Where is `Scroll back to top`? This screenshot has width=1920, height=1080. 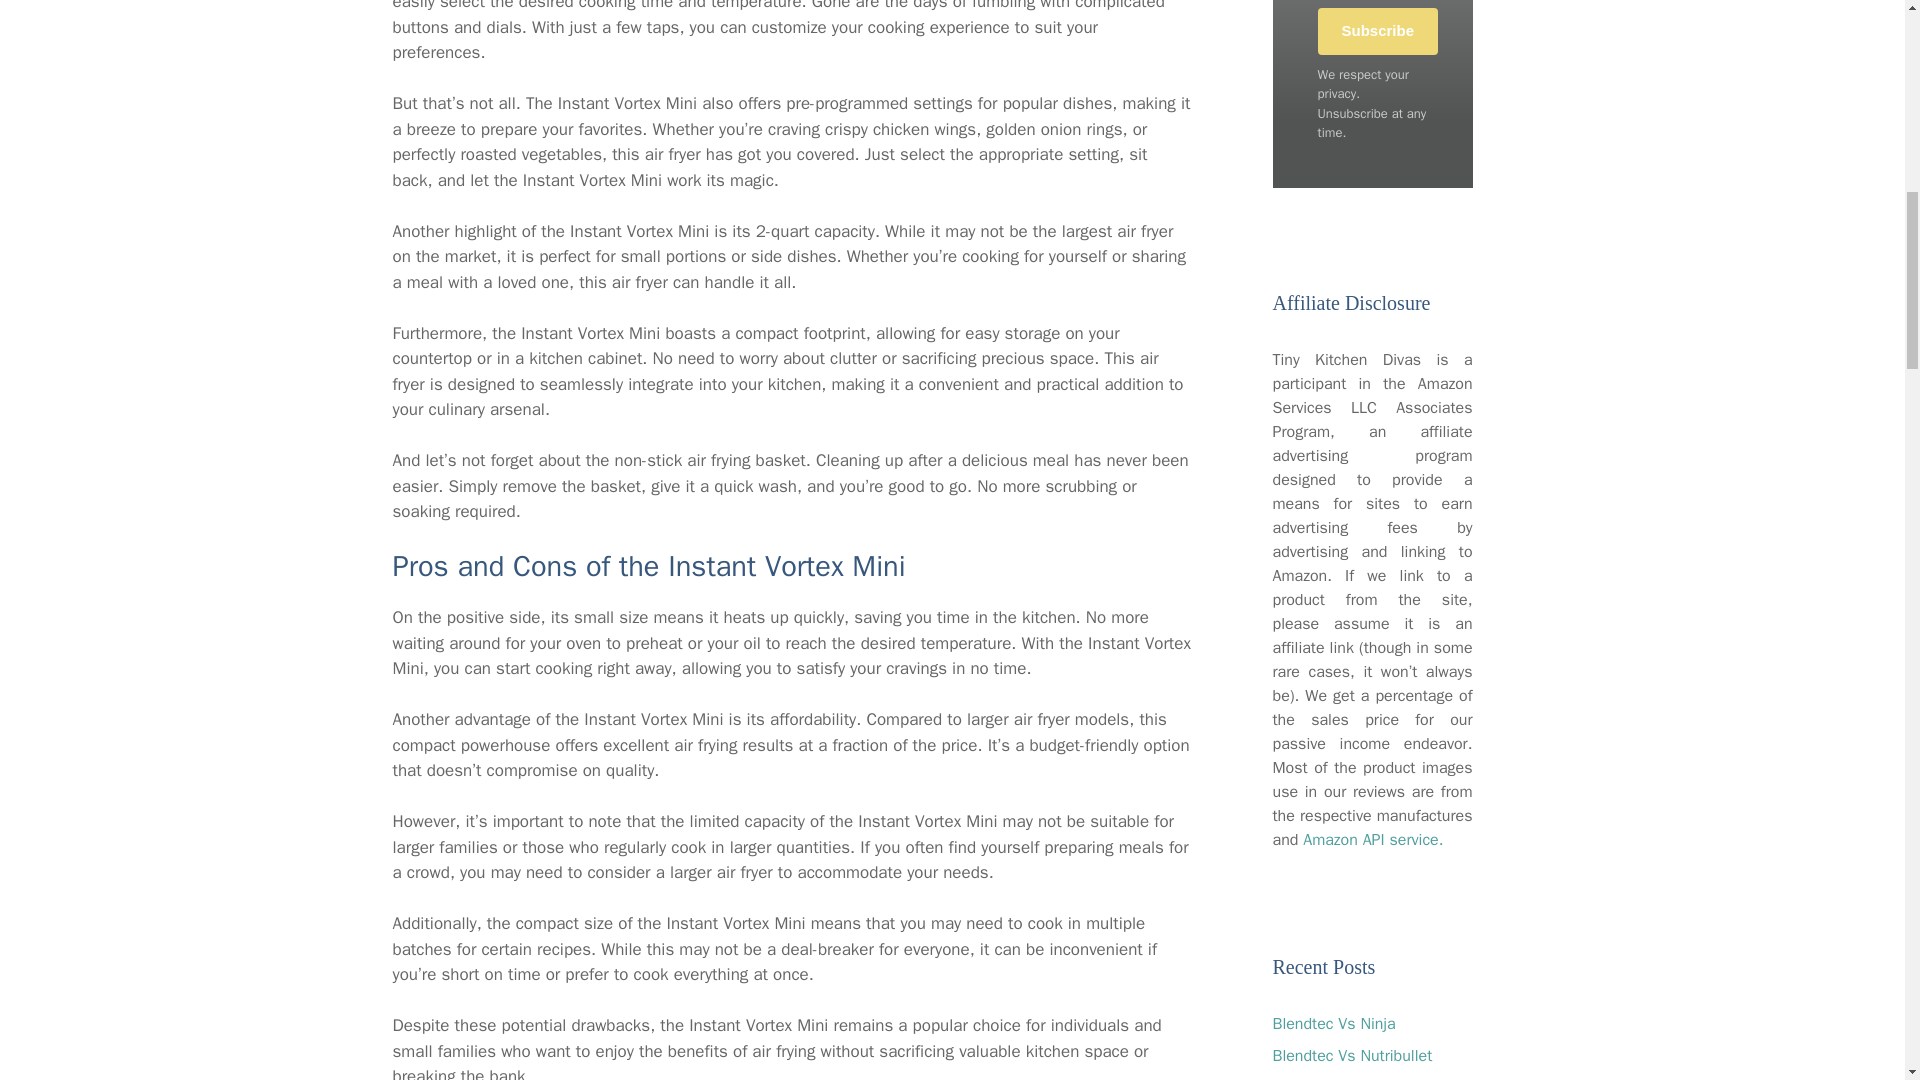 Scroll back to top is located at coordinates (1855, 949).